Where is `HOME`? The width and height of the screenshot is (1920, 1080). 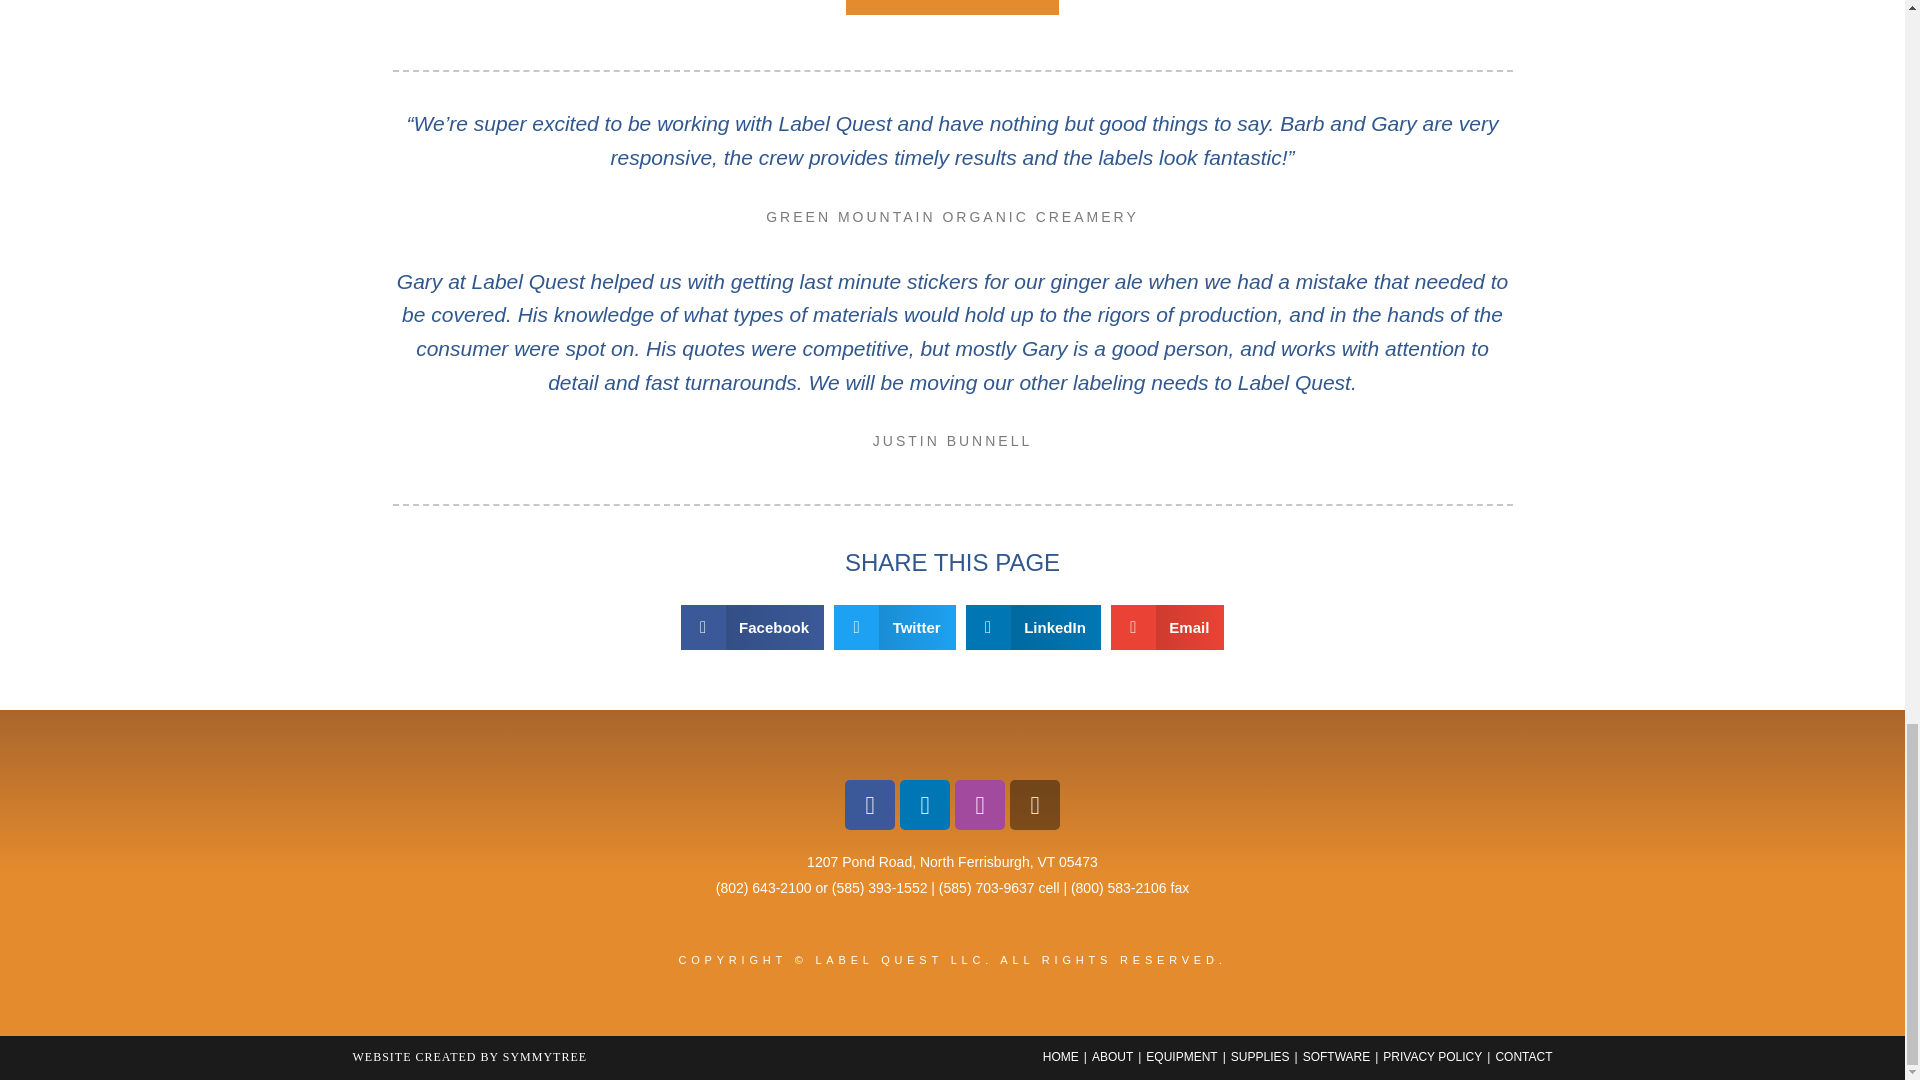 HOME is located at coordinates (1060, 1056).